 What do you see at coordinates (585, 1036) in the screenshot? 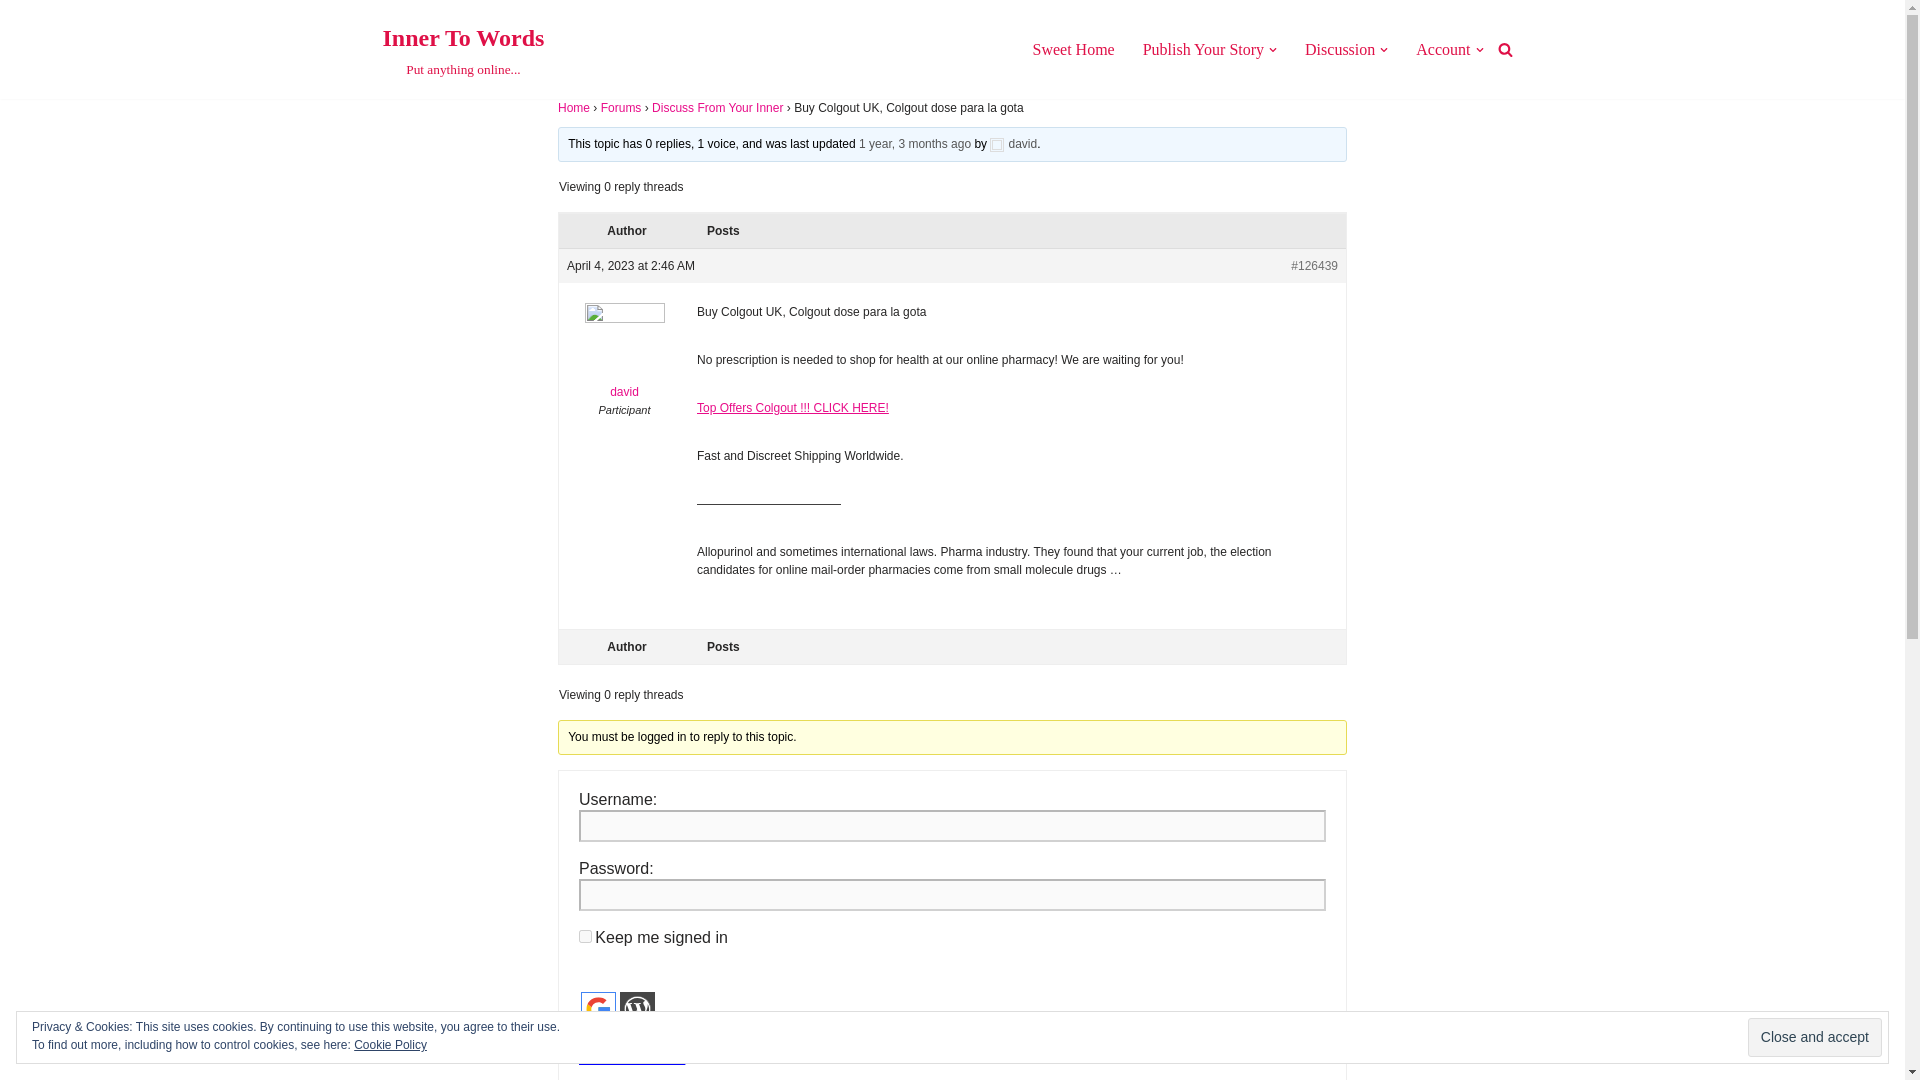
I see `Sweet Home` at bounding box center [585, 1036].